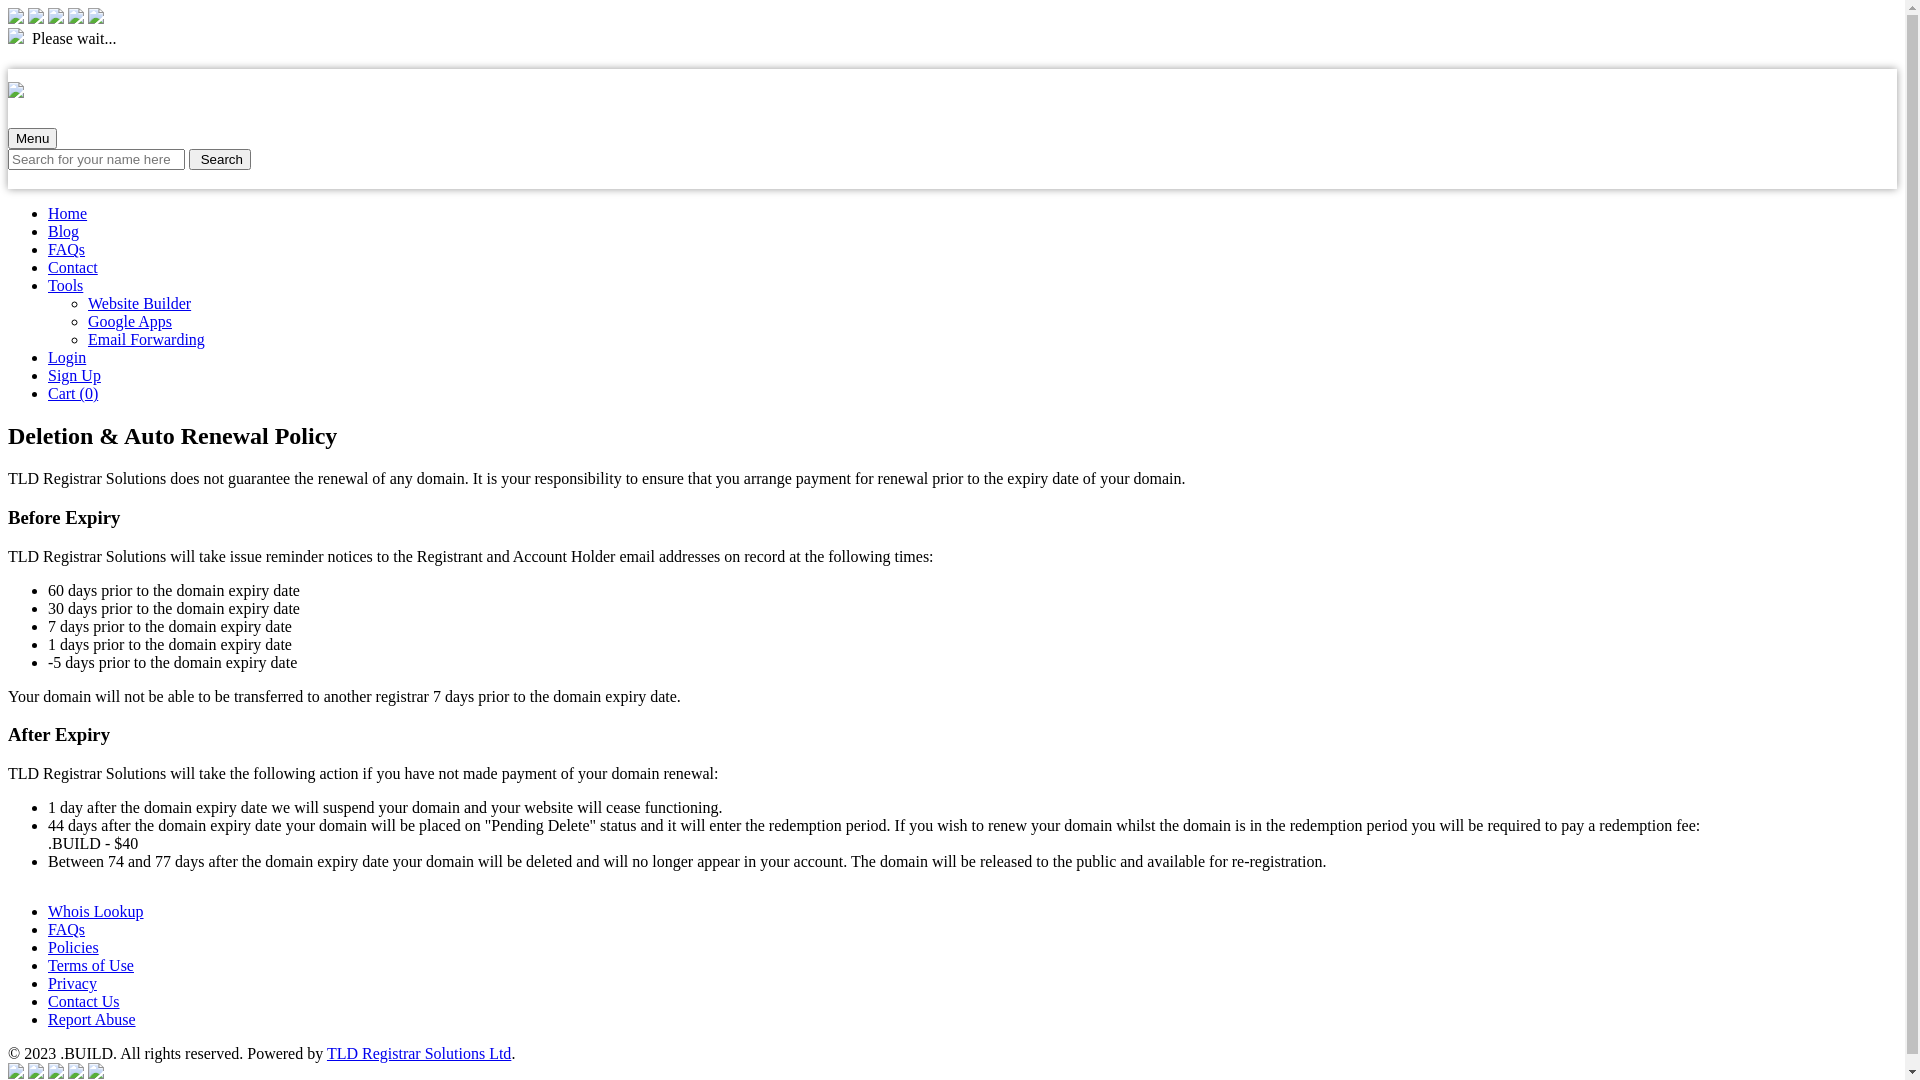 The width and height of the screenshot is (1920, 1080). Describe the element at coordinates (32, 138) in the screenshot. I see `Menu` at that location.